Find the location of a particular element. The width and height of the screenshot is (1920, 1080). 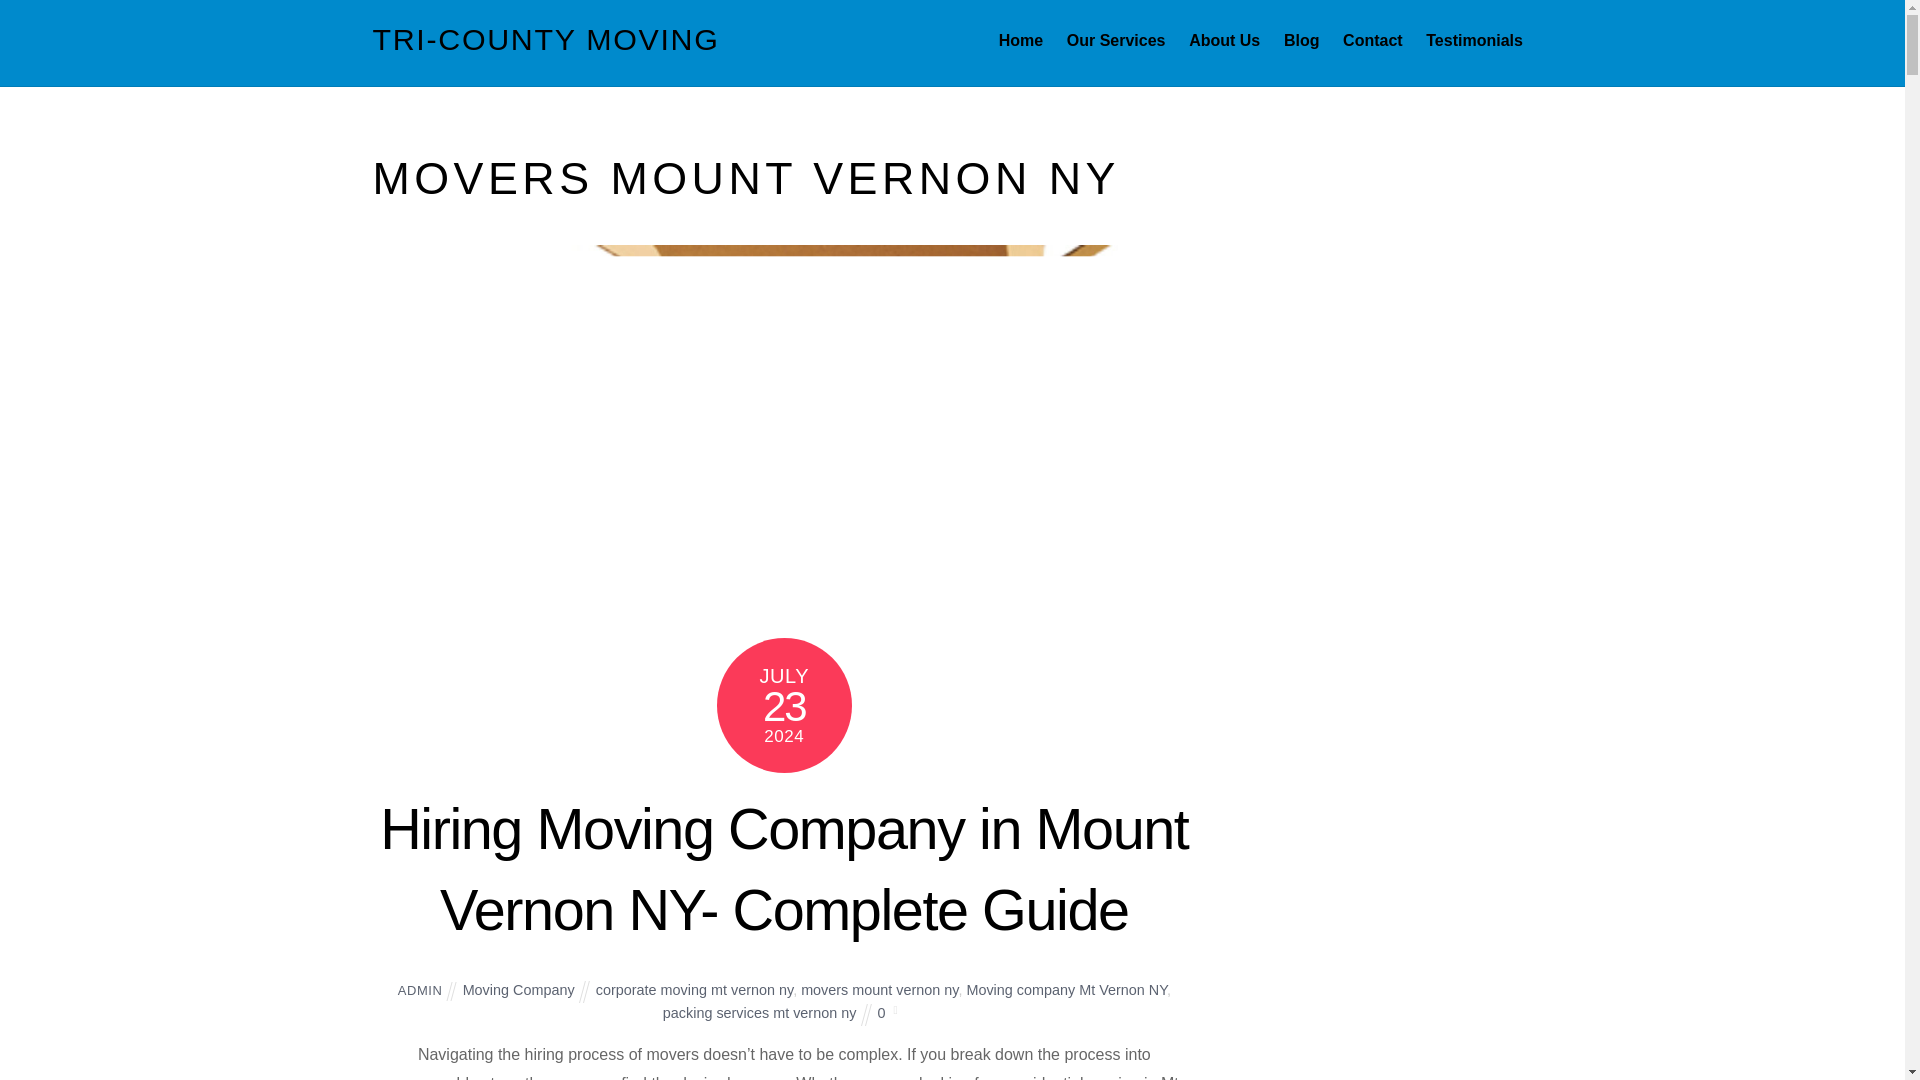

Our Services is located at coordinates (1116, 40).